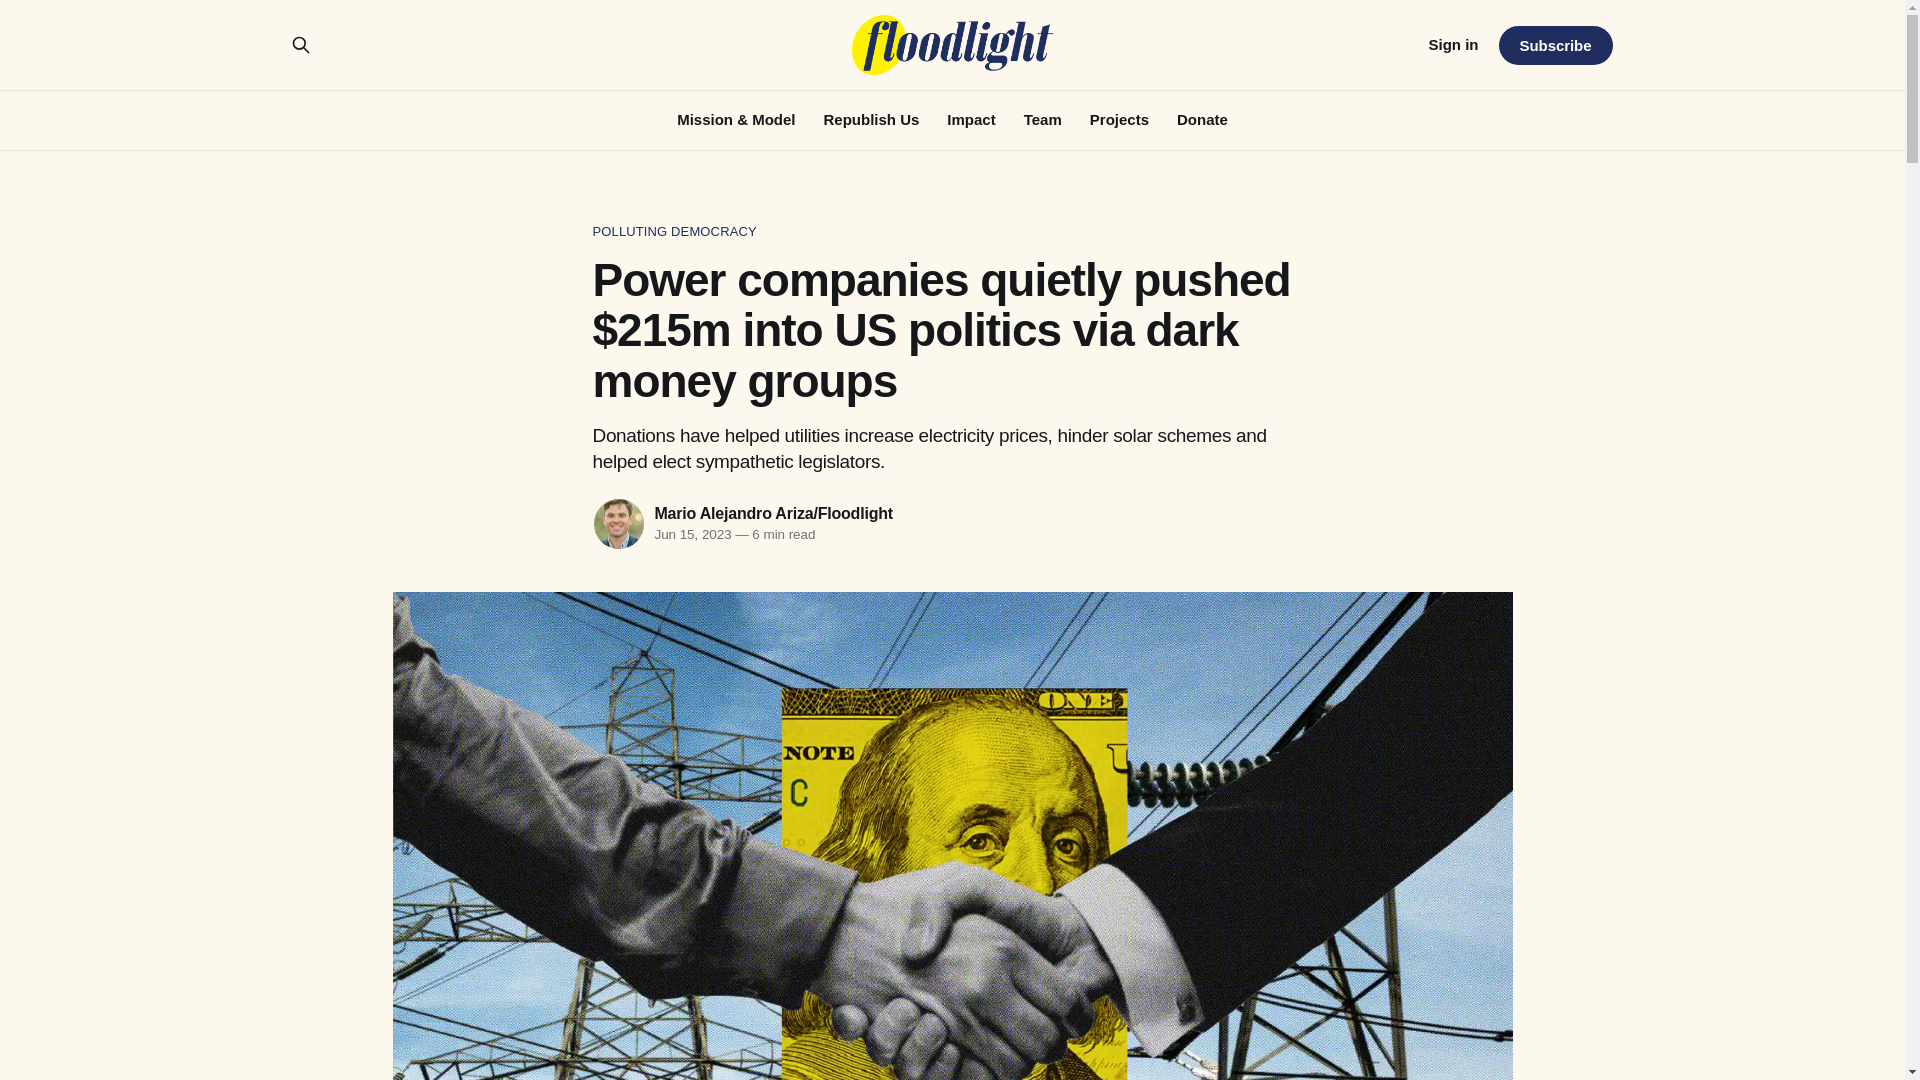 The image size is (1920, 1080). Describe the element at coordinates (1042, 120) in the screenshot. I see `Team` at that location.